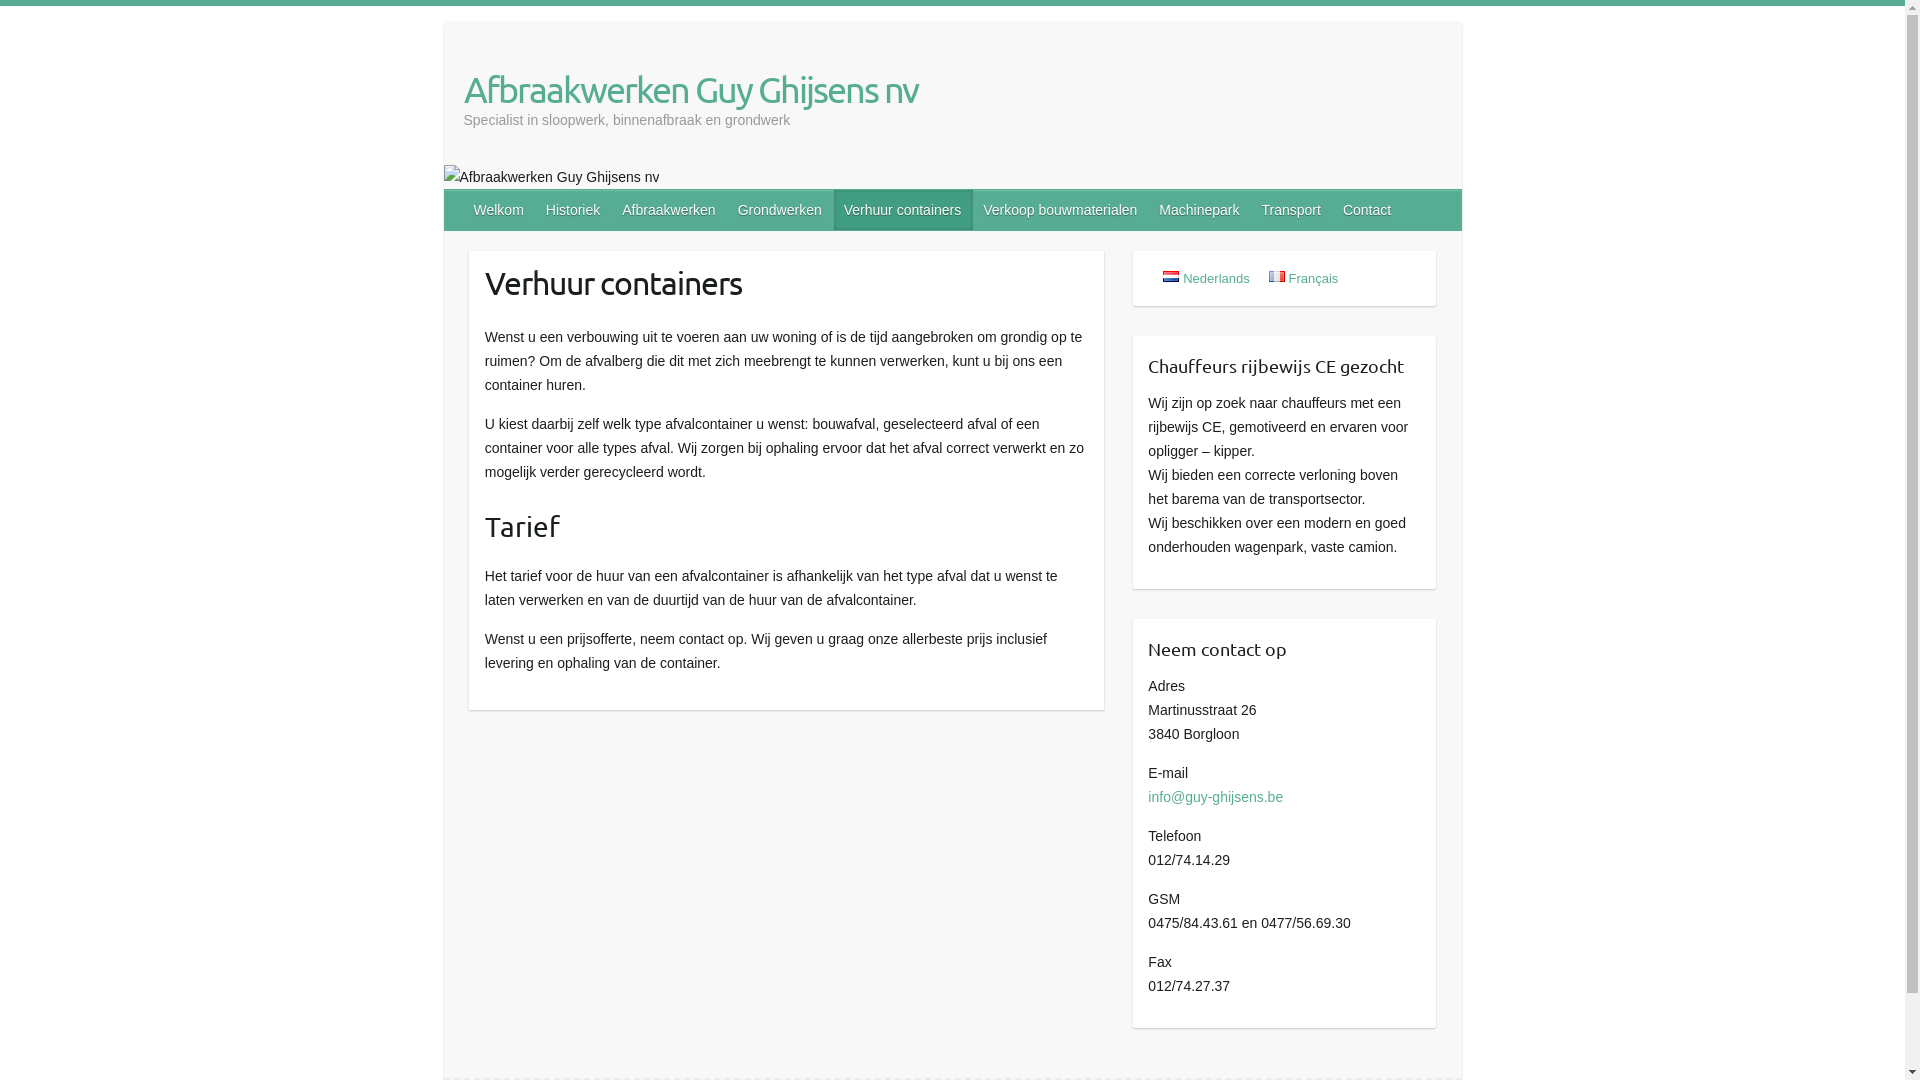  I want to click on info@guy-ghijsens.be, so click(1216, 797).